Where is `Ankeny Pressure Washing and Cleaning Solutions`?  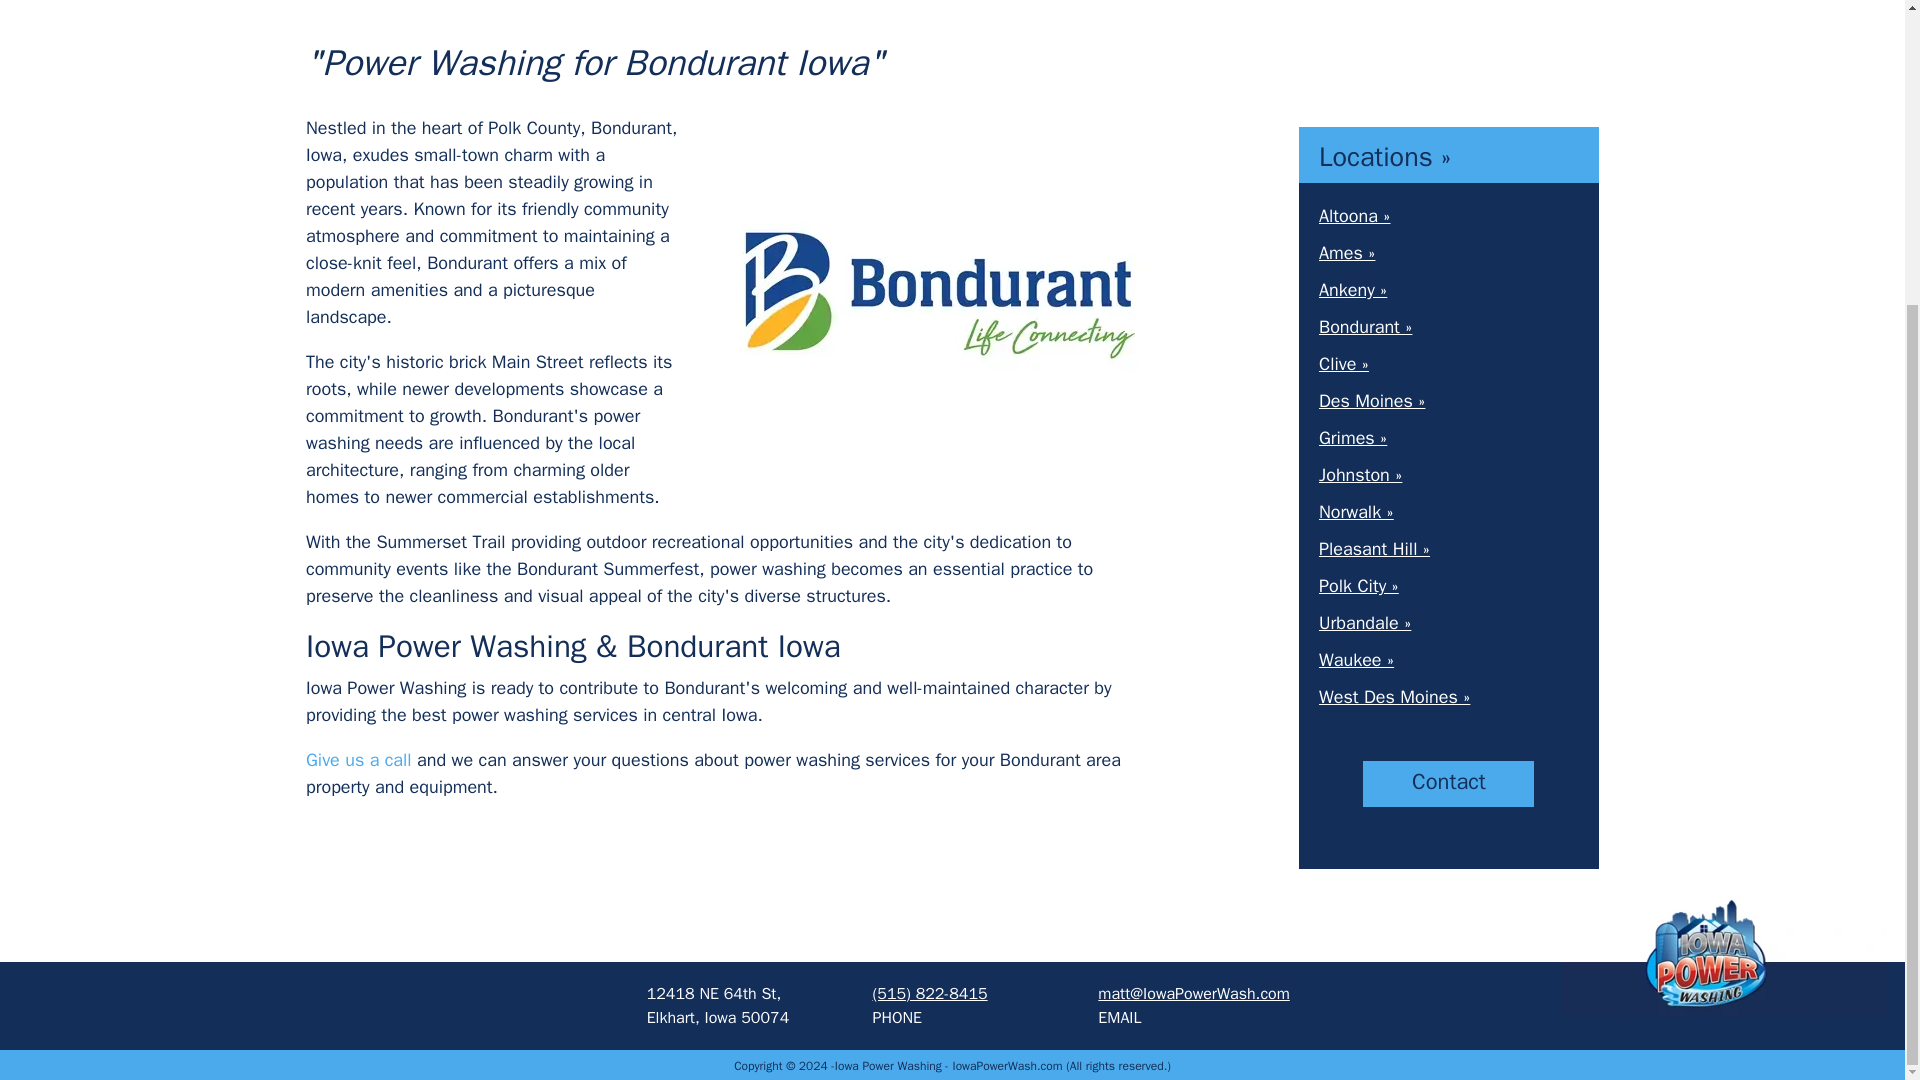
Ankeny Pressure Washing and Cleaning Solutions is located at coordinates (1352, 290).